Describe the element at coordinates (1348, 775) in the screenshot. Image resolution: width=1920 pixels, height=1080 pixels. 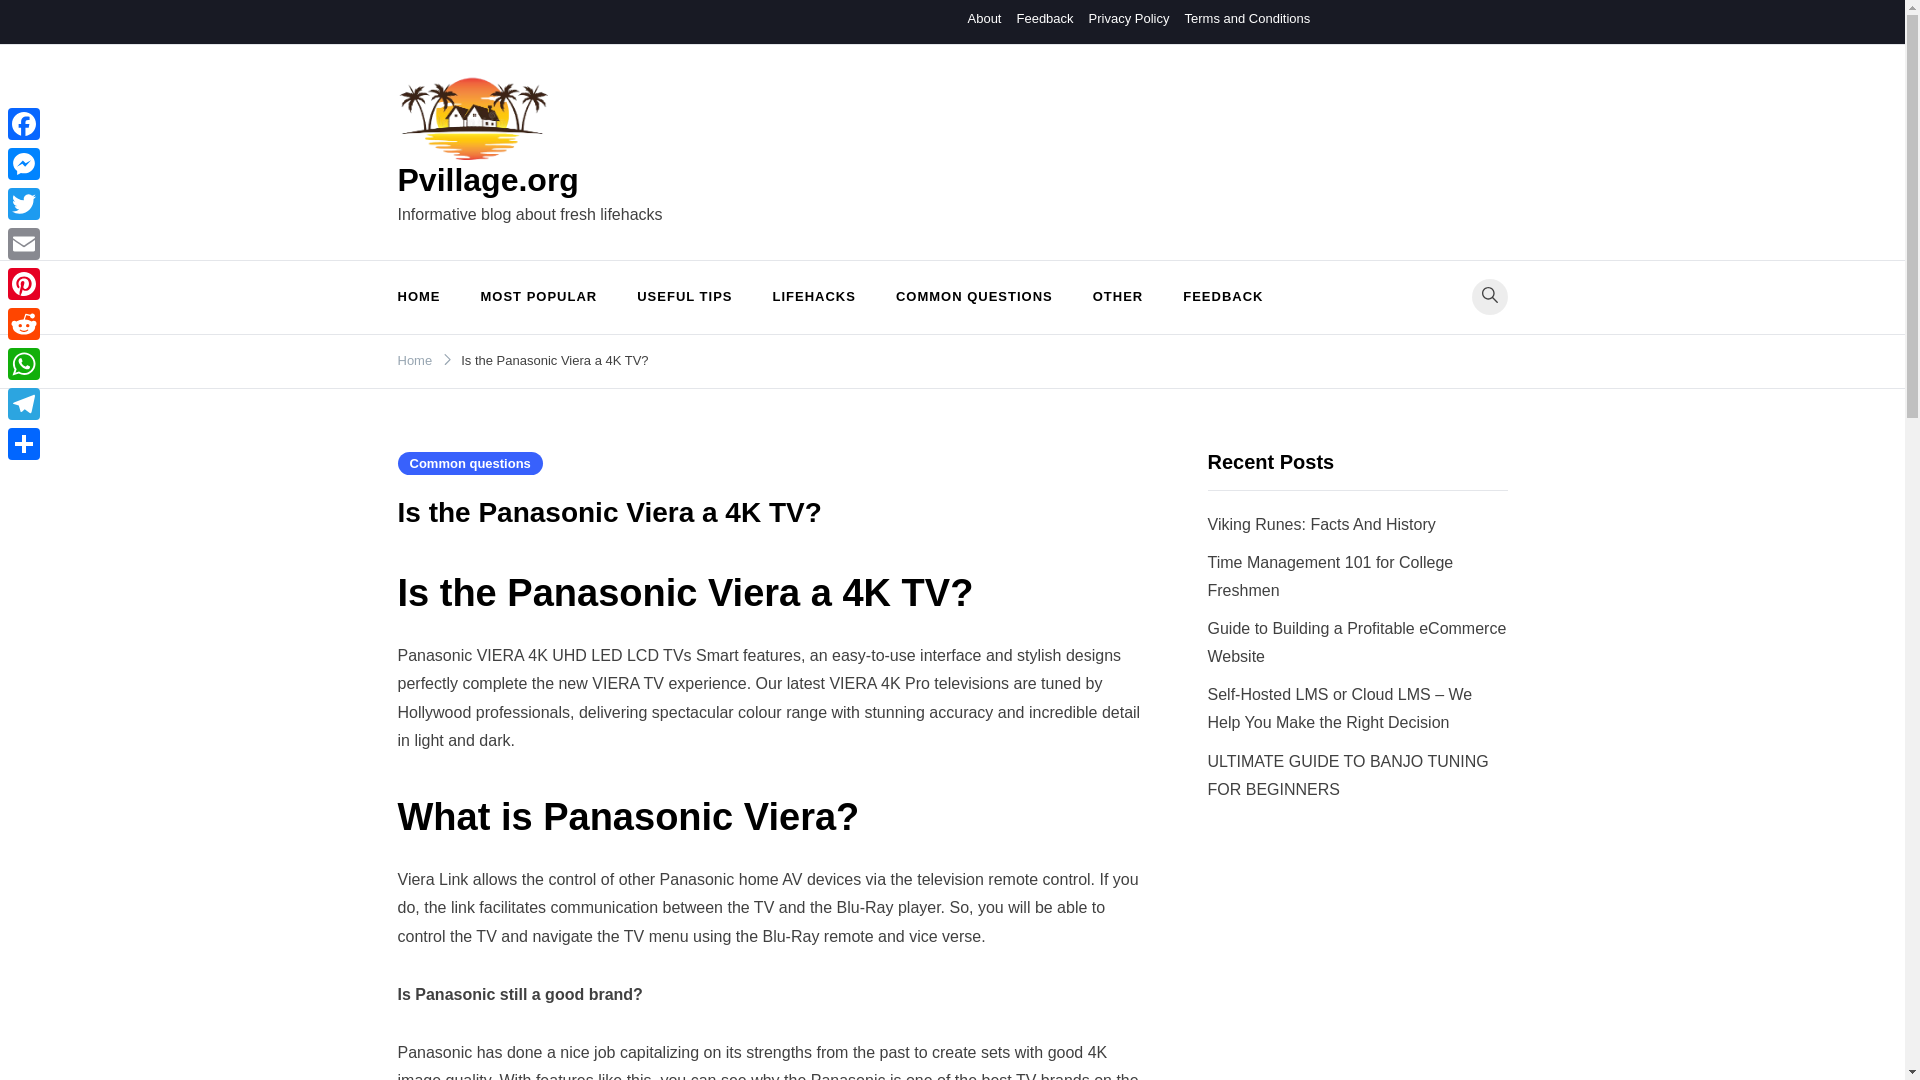
I see `ULTIMATE GUIDE TO BANJO TUNING FOR BEGINNERS` at that location.